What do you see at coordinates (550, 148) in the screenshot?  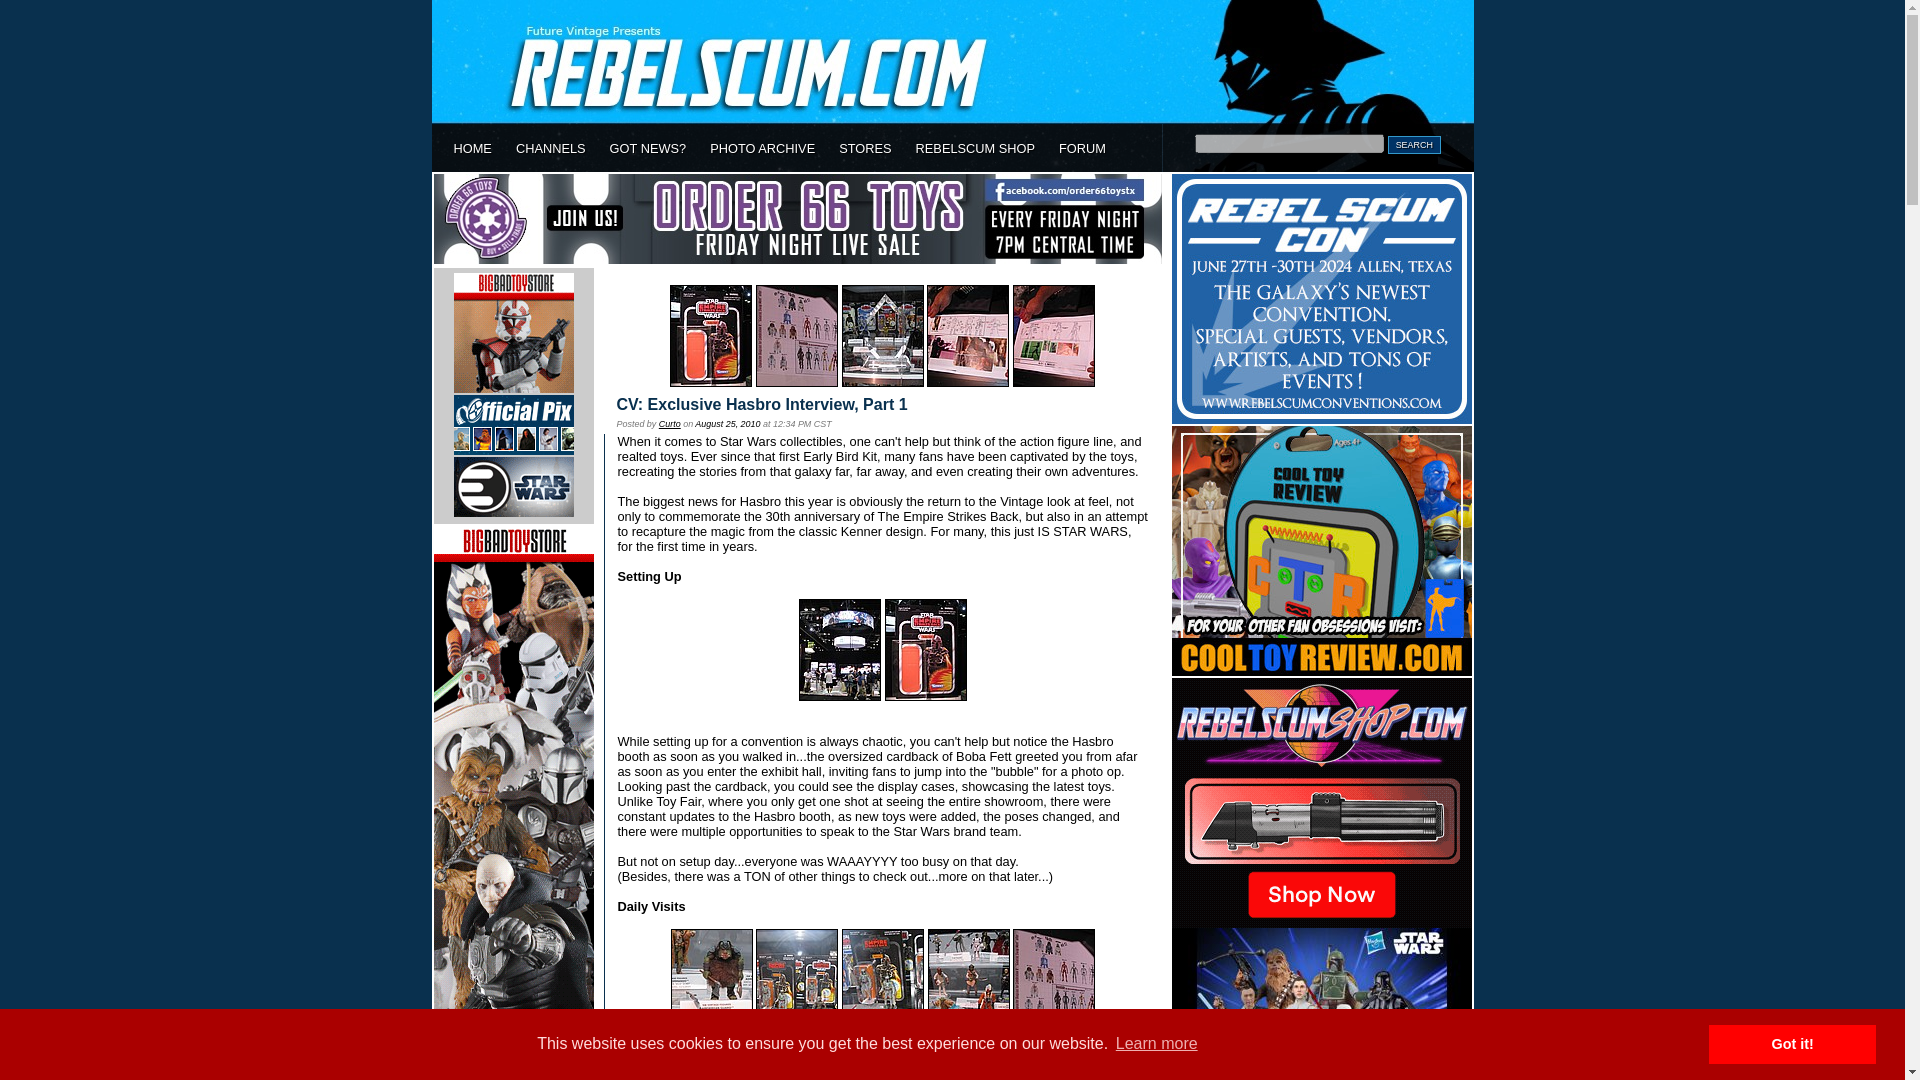 I see `CHANNELS` at bounding box center [550, 148].